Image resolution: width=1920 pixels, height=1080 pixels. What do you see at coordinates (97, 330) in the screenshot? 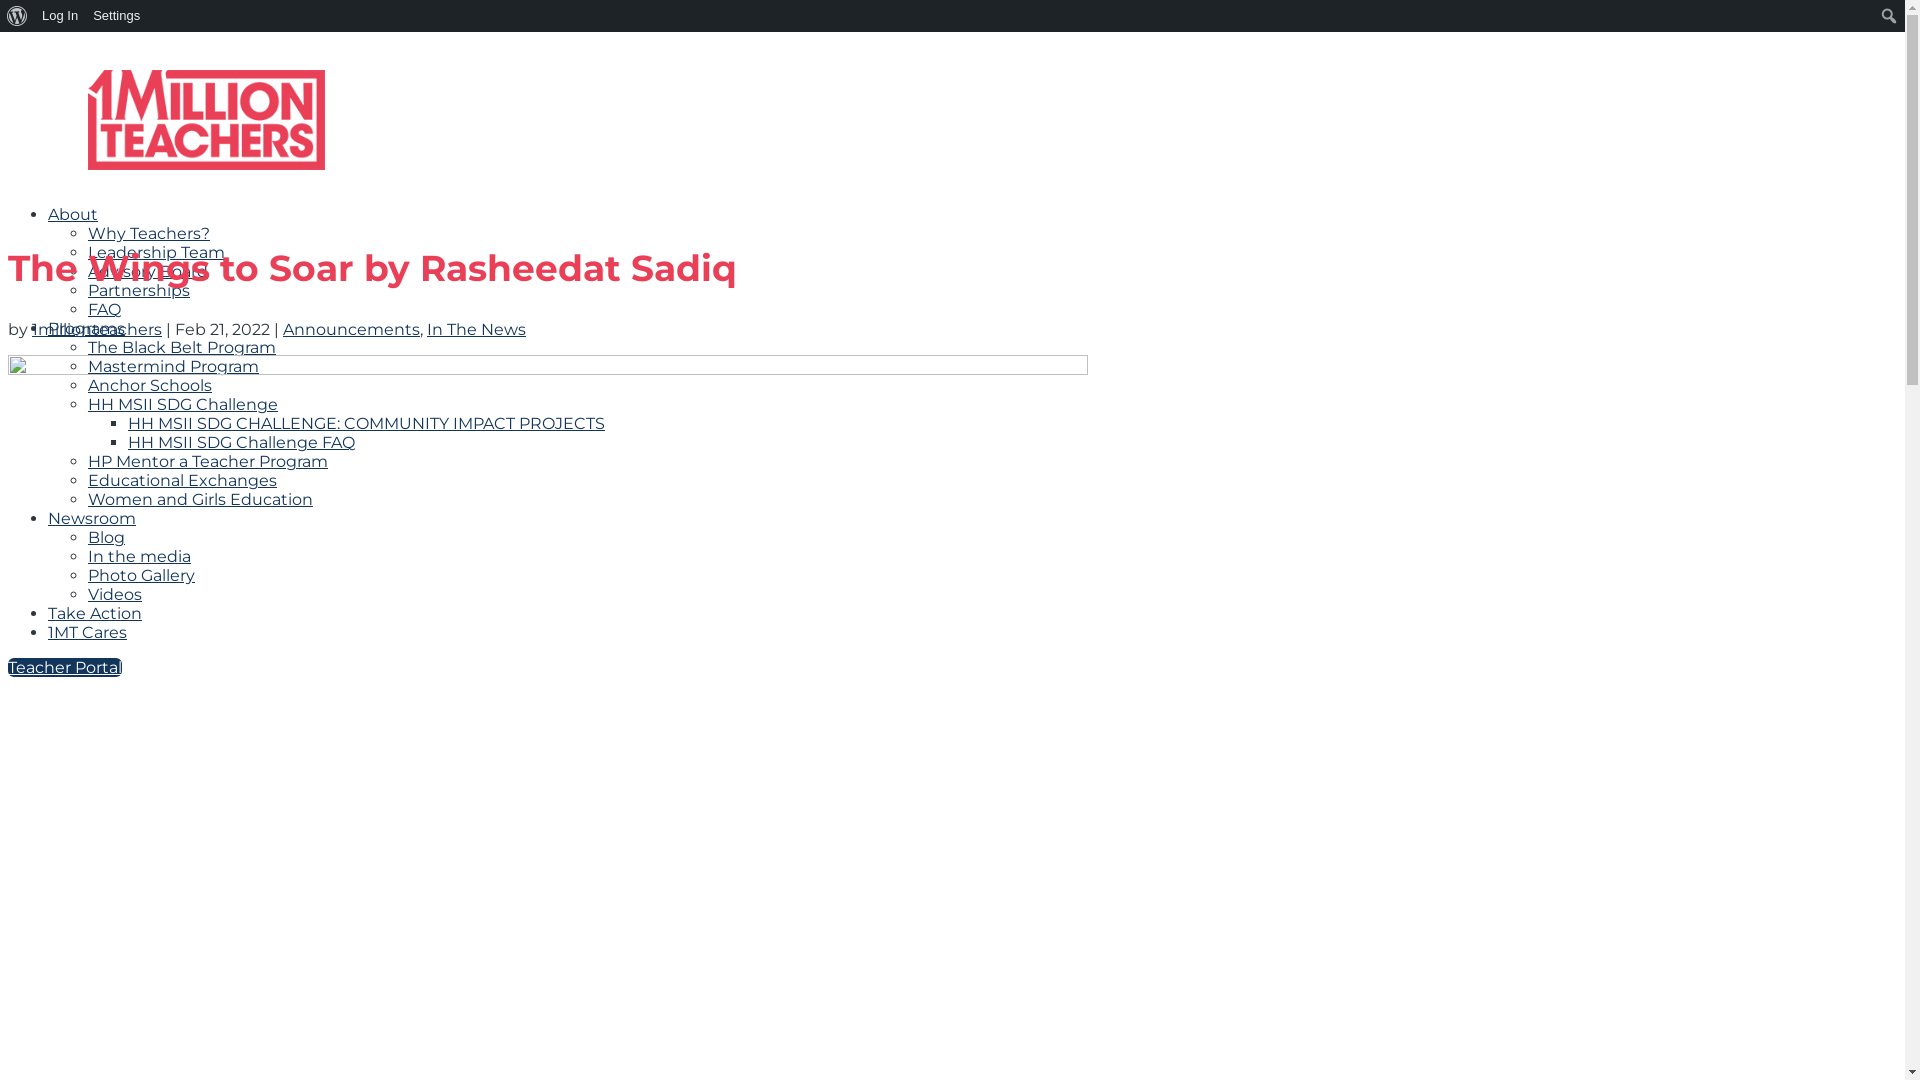
I see `1millionteachers` at bounding box center [97, 330].